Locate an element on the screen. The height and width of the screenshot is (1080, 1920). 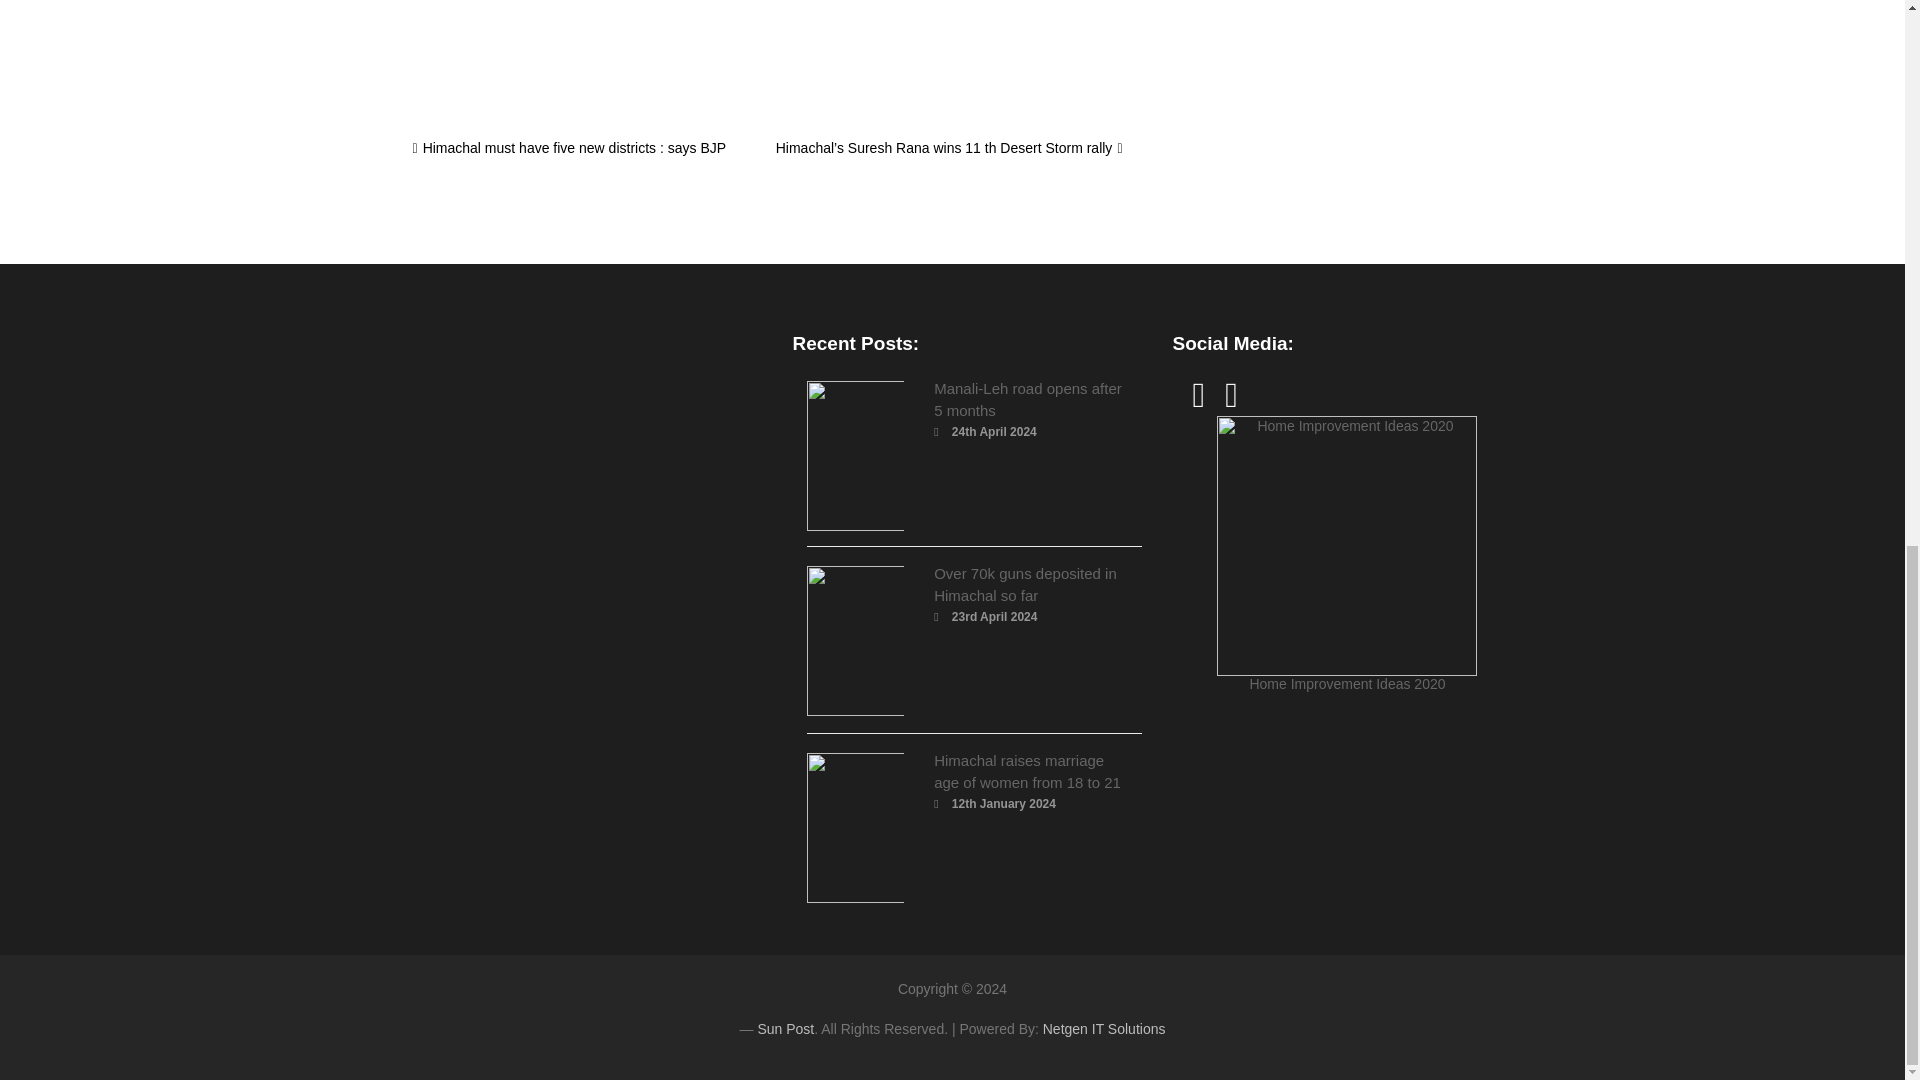
Himachal must have five new districts : says BJP is located at coordinates (568, 148).